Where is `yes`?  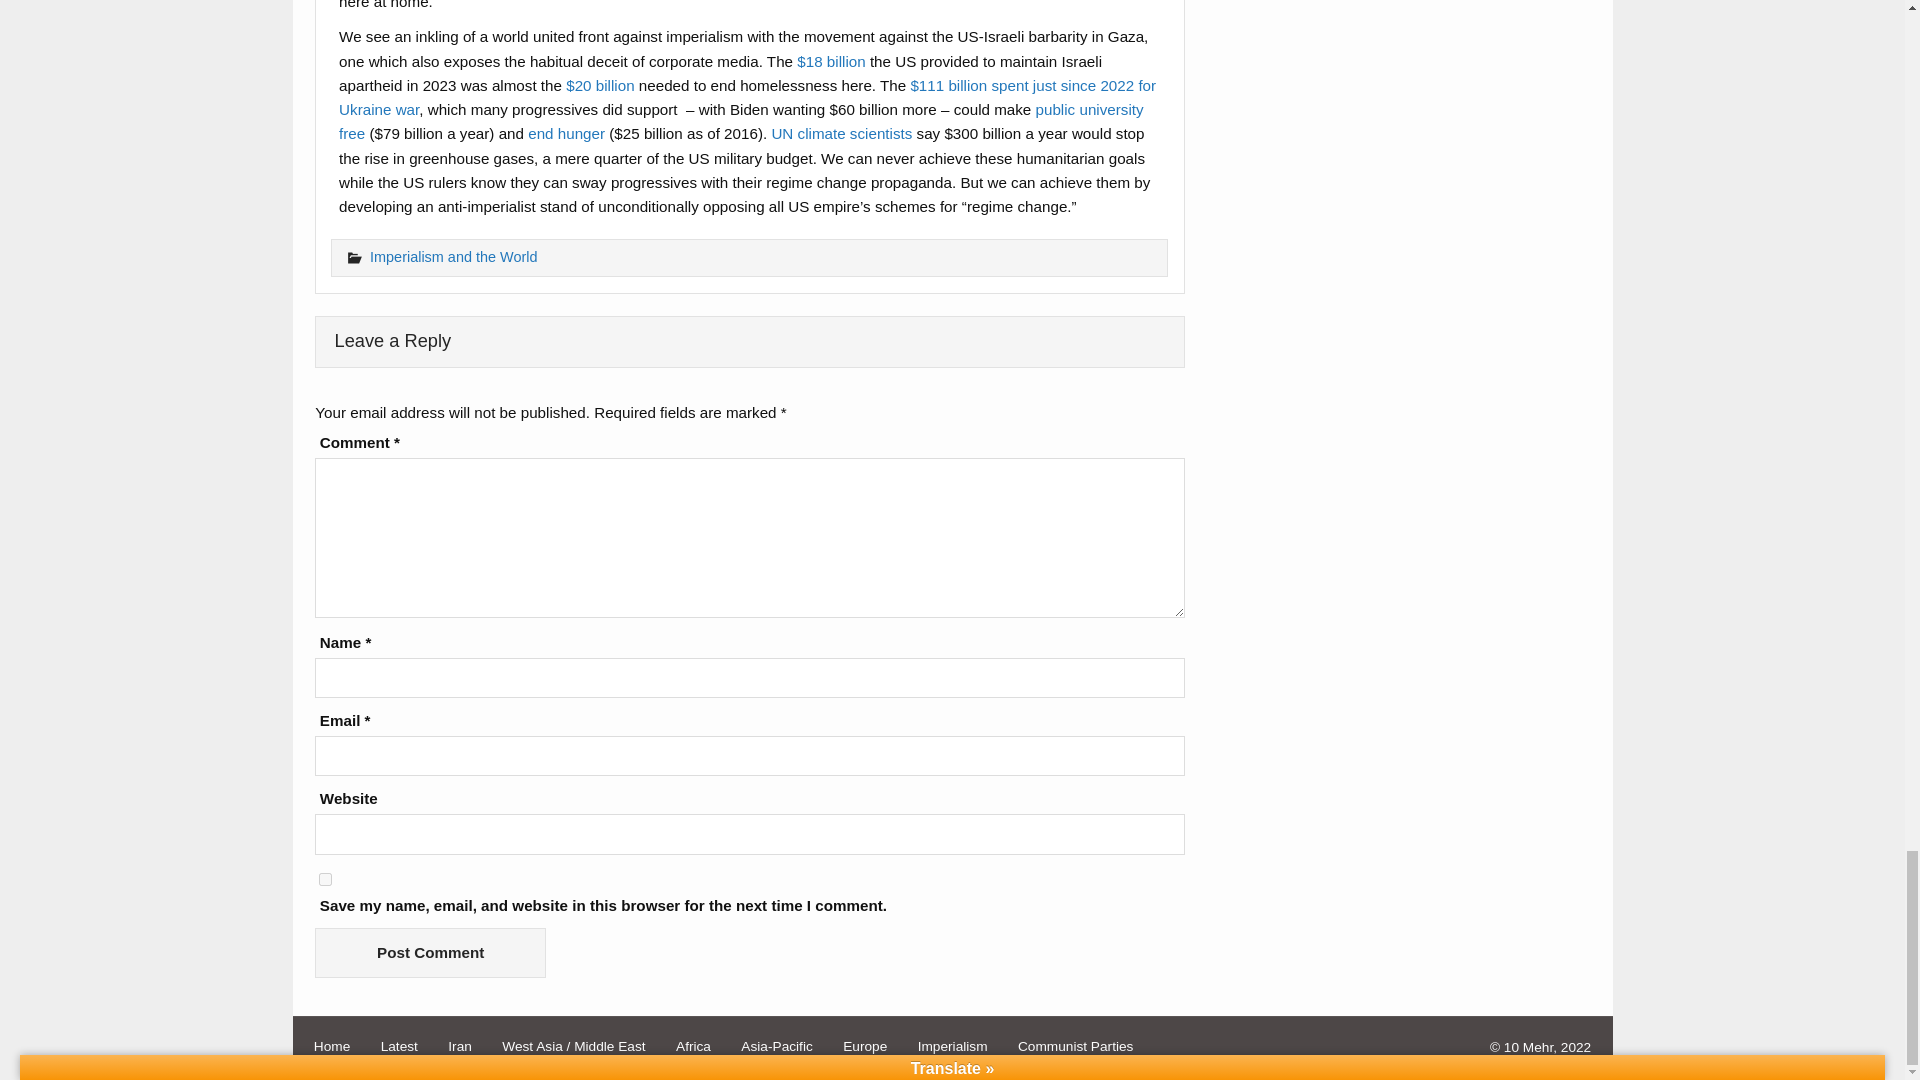 yes is located at coordinates (325, 878).